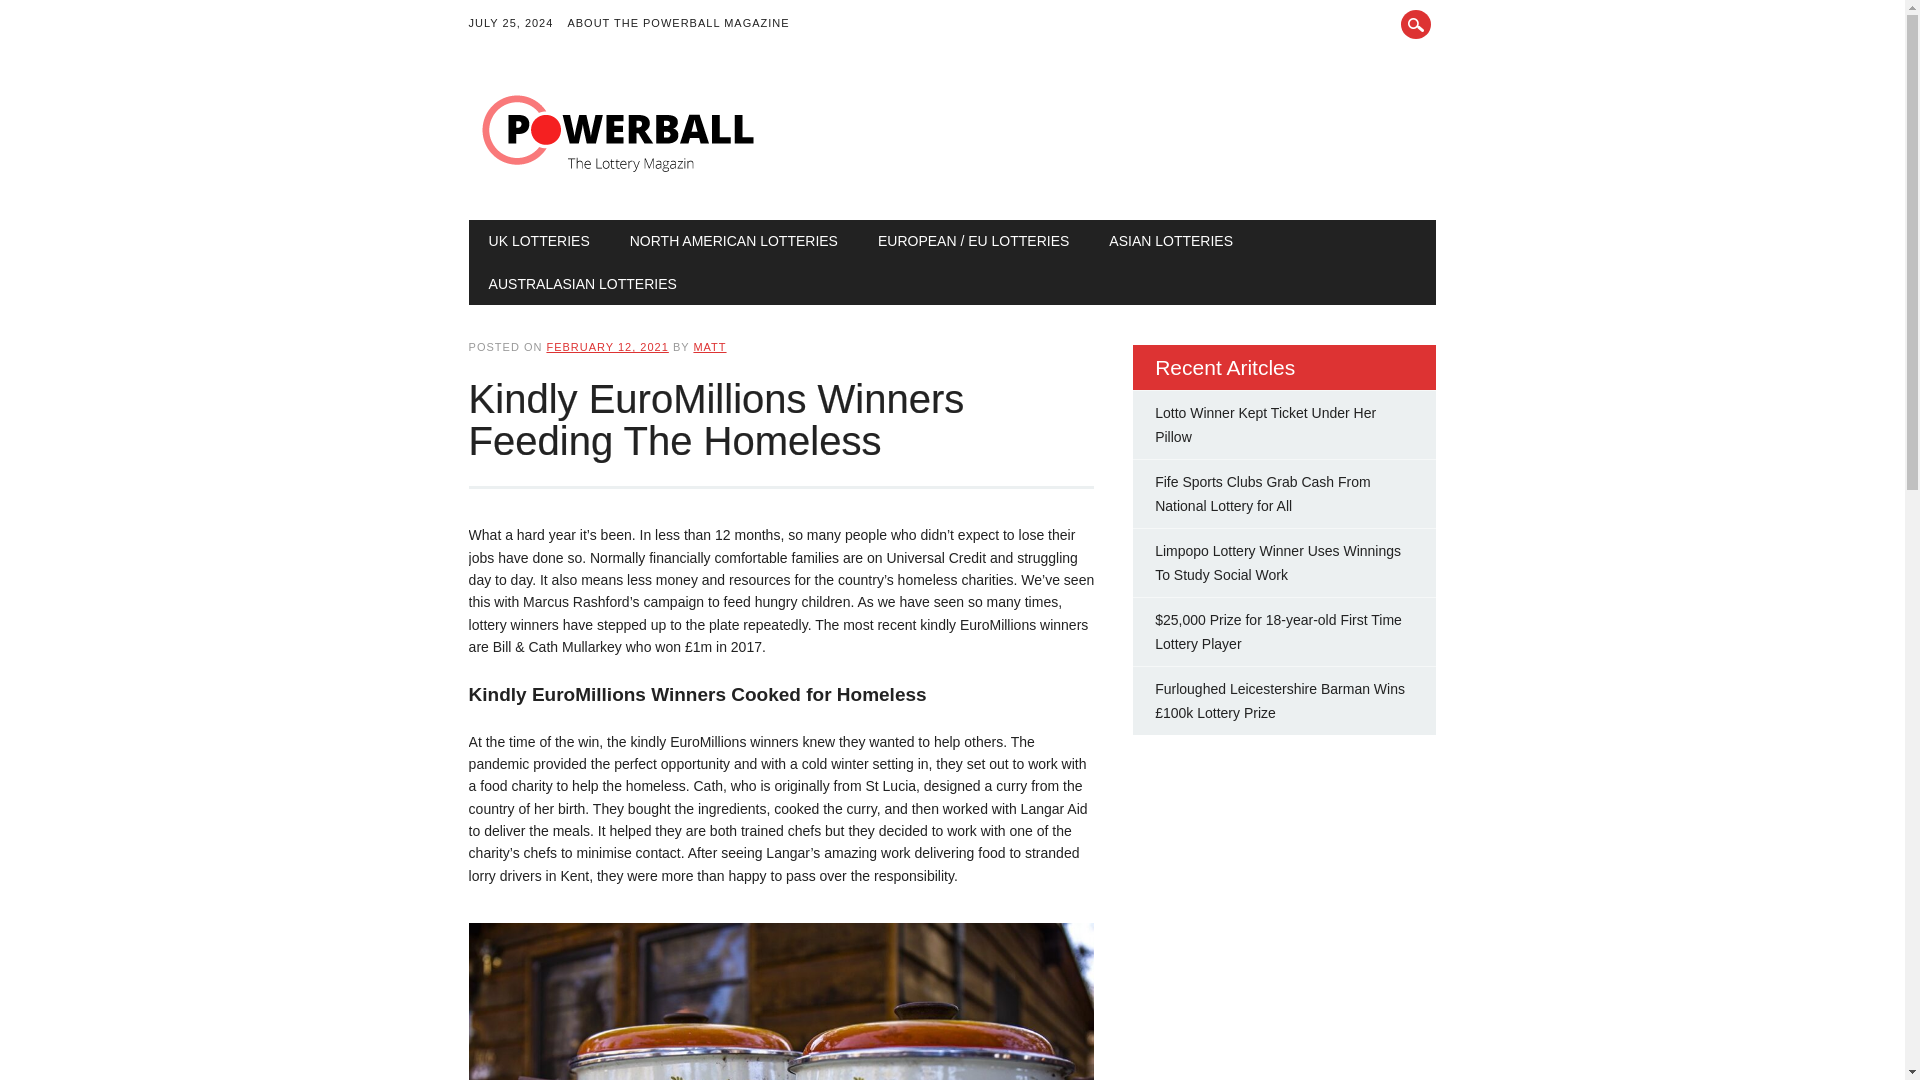 The width and height of the screenshot is (1920, 1080). What do you see at coordinates (1278, 563) in the screenshot?
I see `Limpopo Lottery Winner Uses Winnings To Study Social Work` at bounding box center [1278, 563].